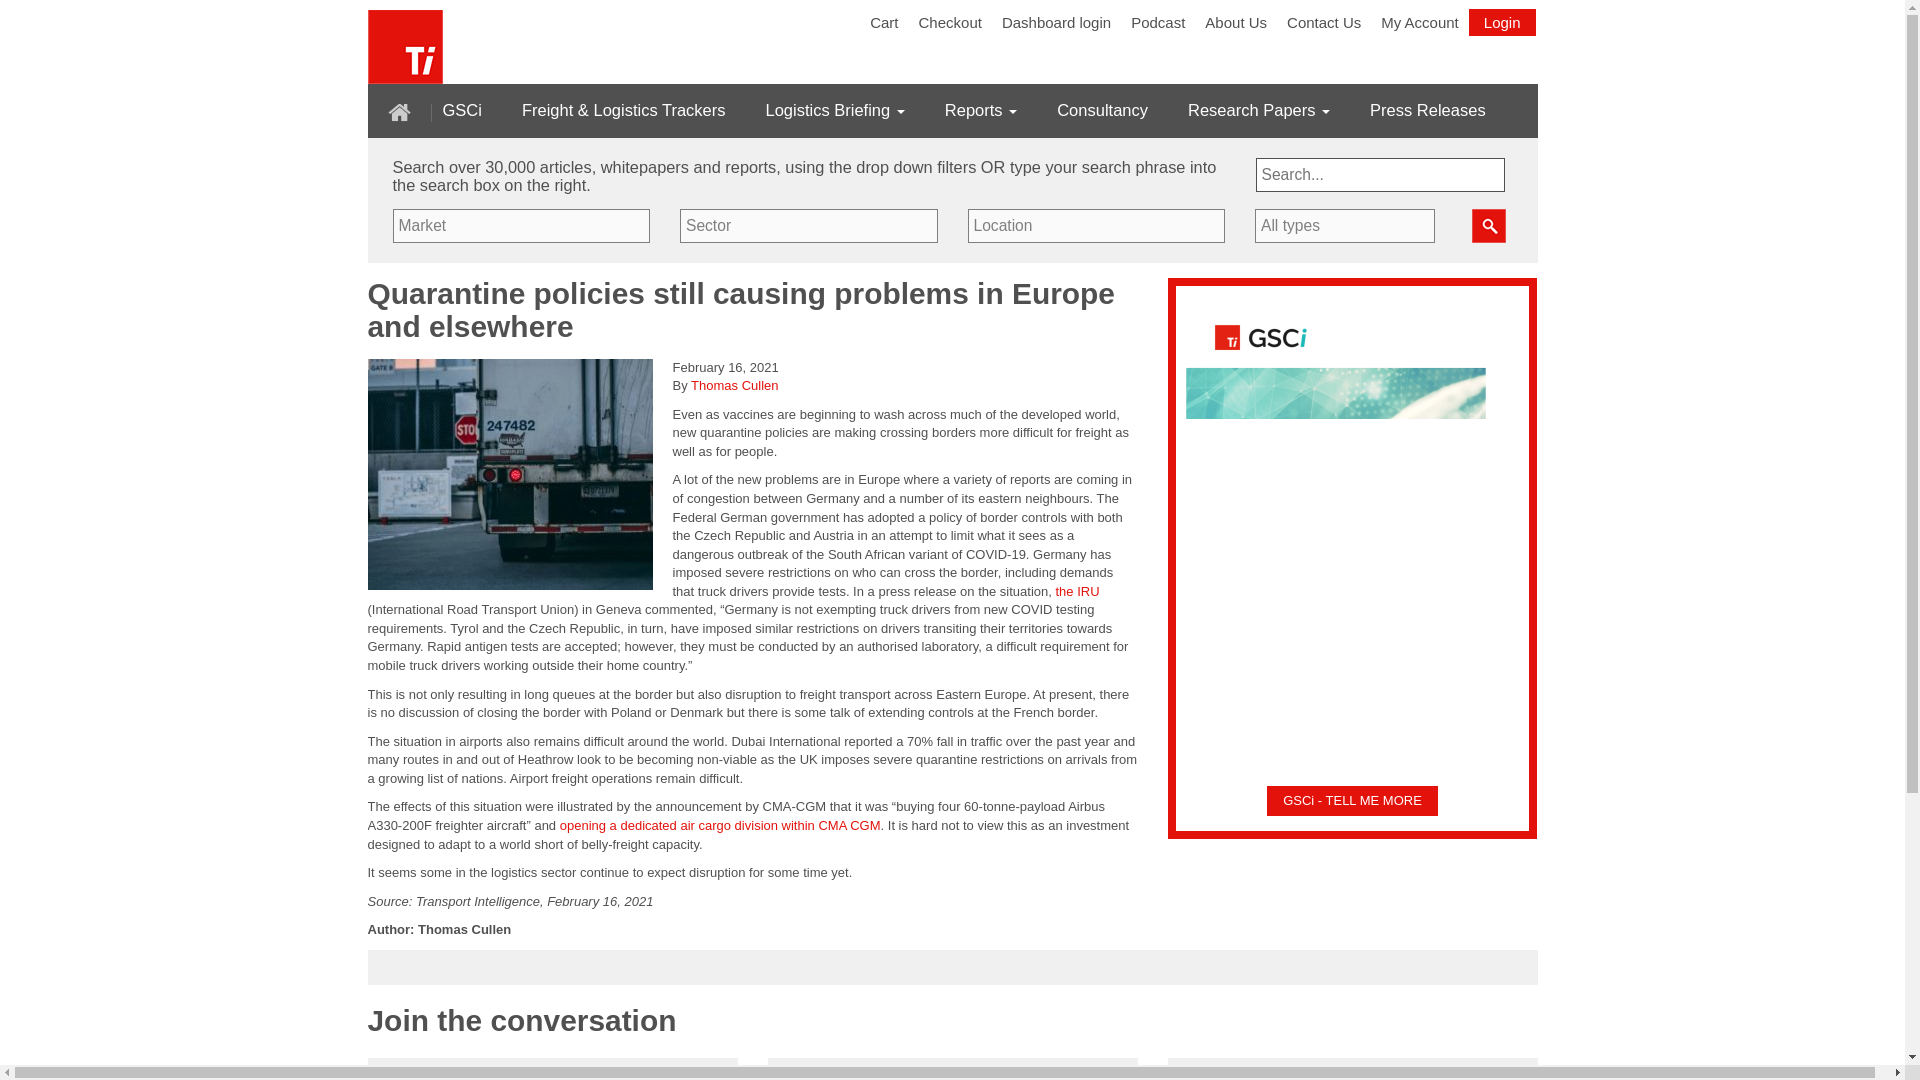 This screenshot has width=1920, height=1080. Describe the element at coordinates (734, 386) in the screenshot. I see `Thomas Cullen` at that location.